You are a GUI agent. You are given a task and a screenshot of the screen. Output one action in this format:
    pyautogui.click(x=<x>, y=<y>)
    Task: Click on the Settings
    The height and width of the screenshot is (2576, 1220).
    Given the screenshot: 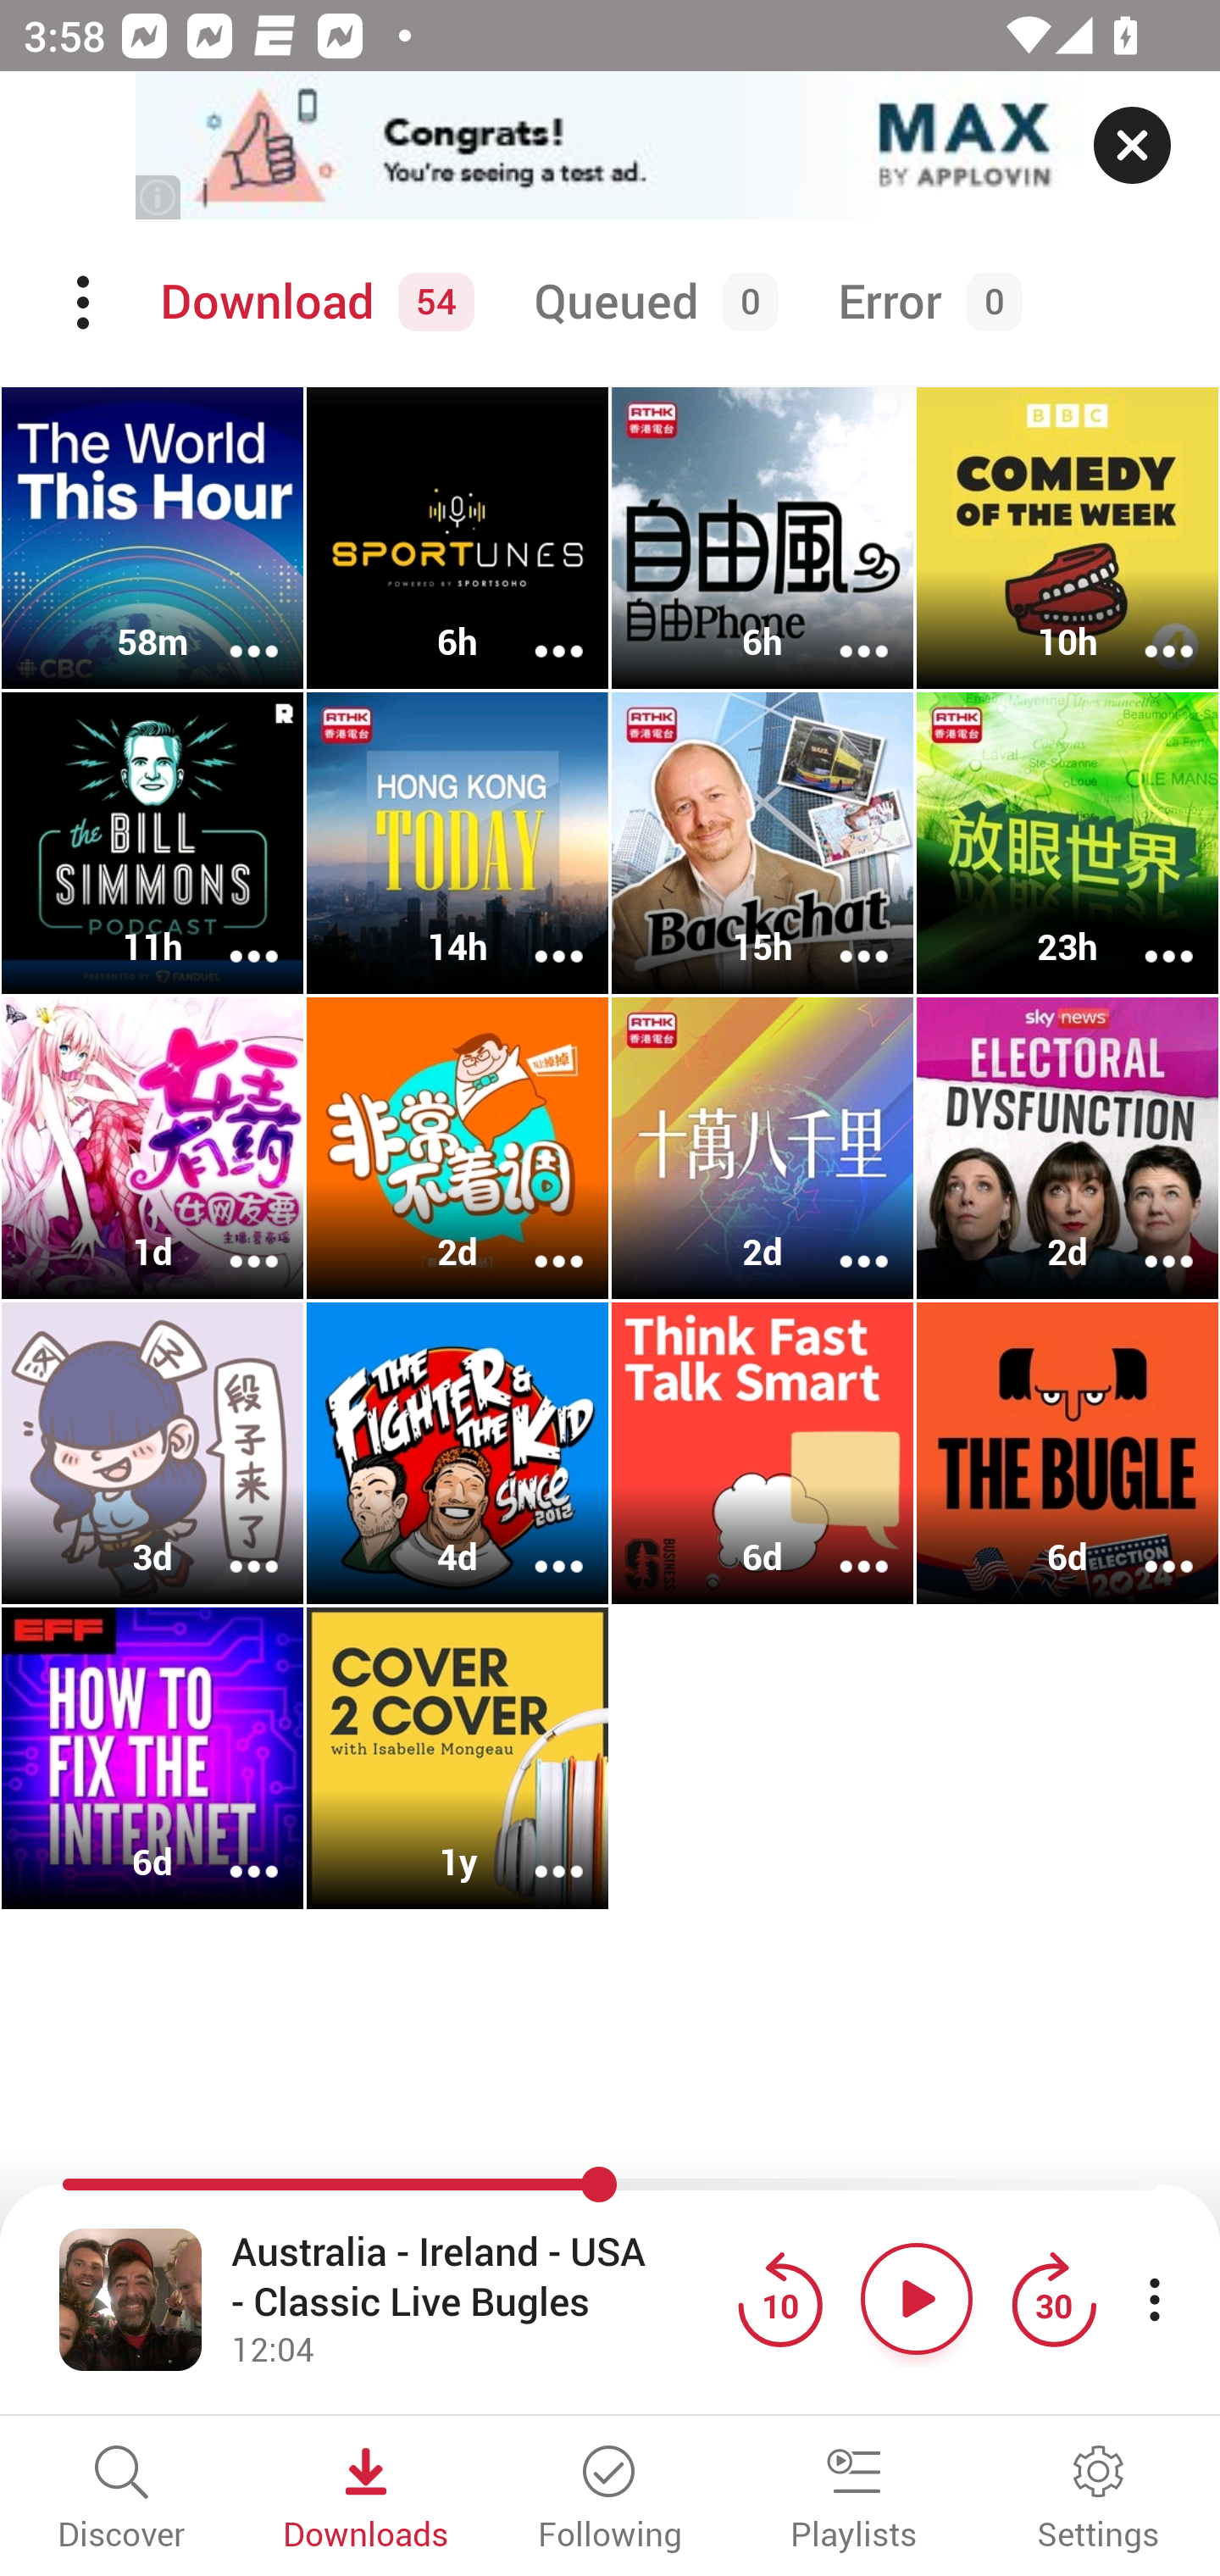 What is the action you would take?
    pyautogui.click(x=1098, y=2500)
    